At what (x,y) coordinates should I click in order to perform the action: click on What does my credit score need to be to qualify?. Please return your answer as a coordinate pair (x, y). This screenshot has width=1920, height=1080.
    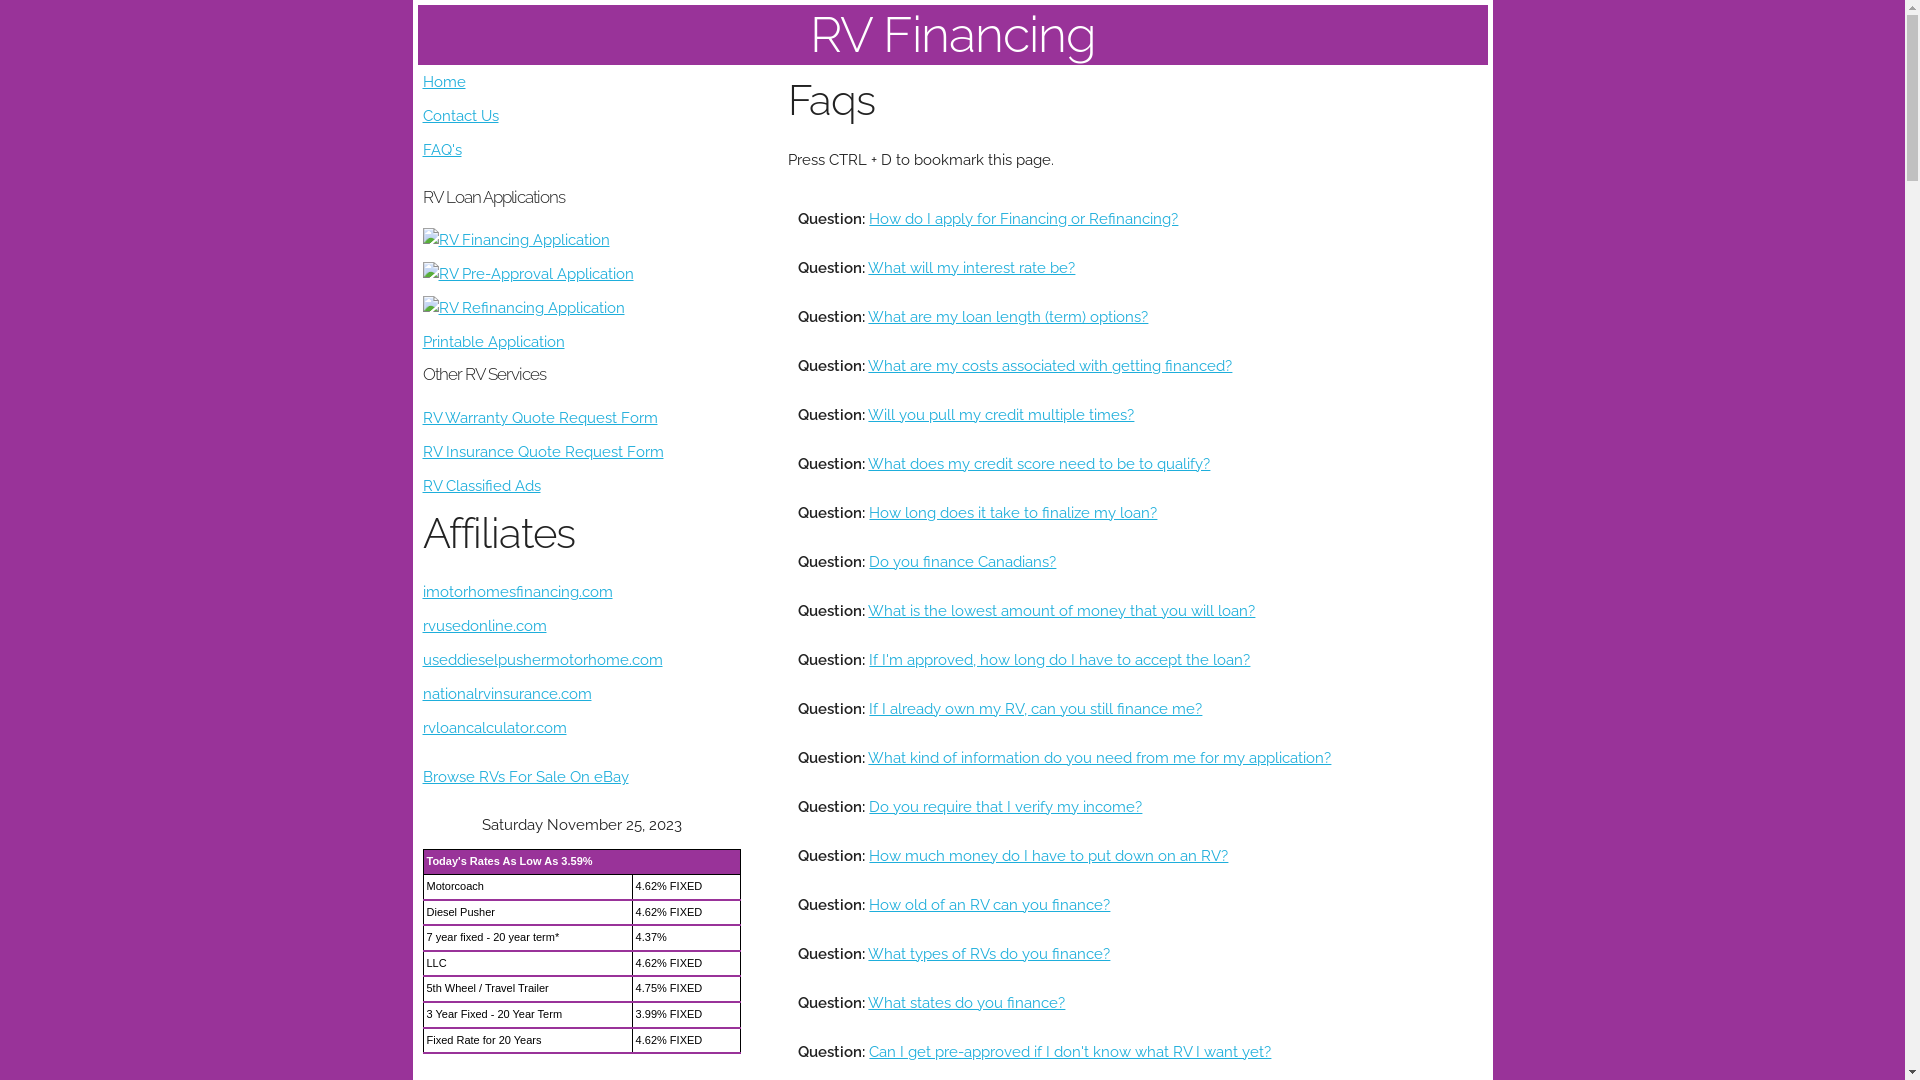
    Looking at the image, I should click on (1039, 463).